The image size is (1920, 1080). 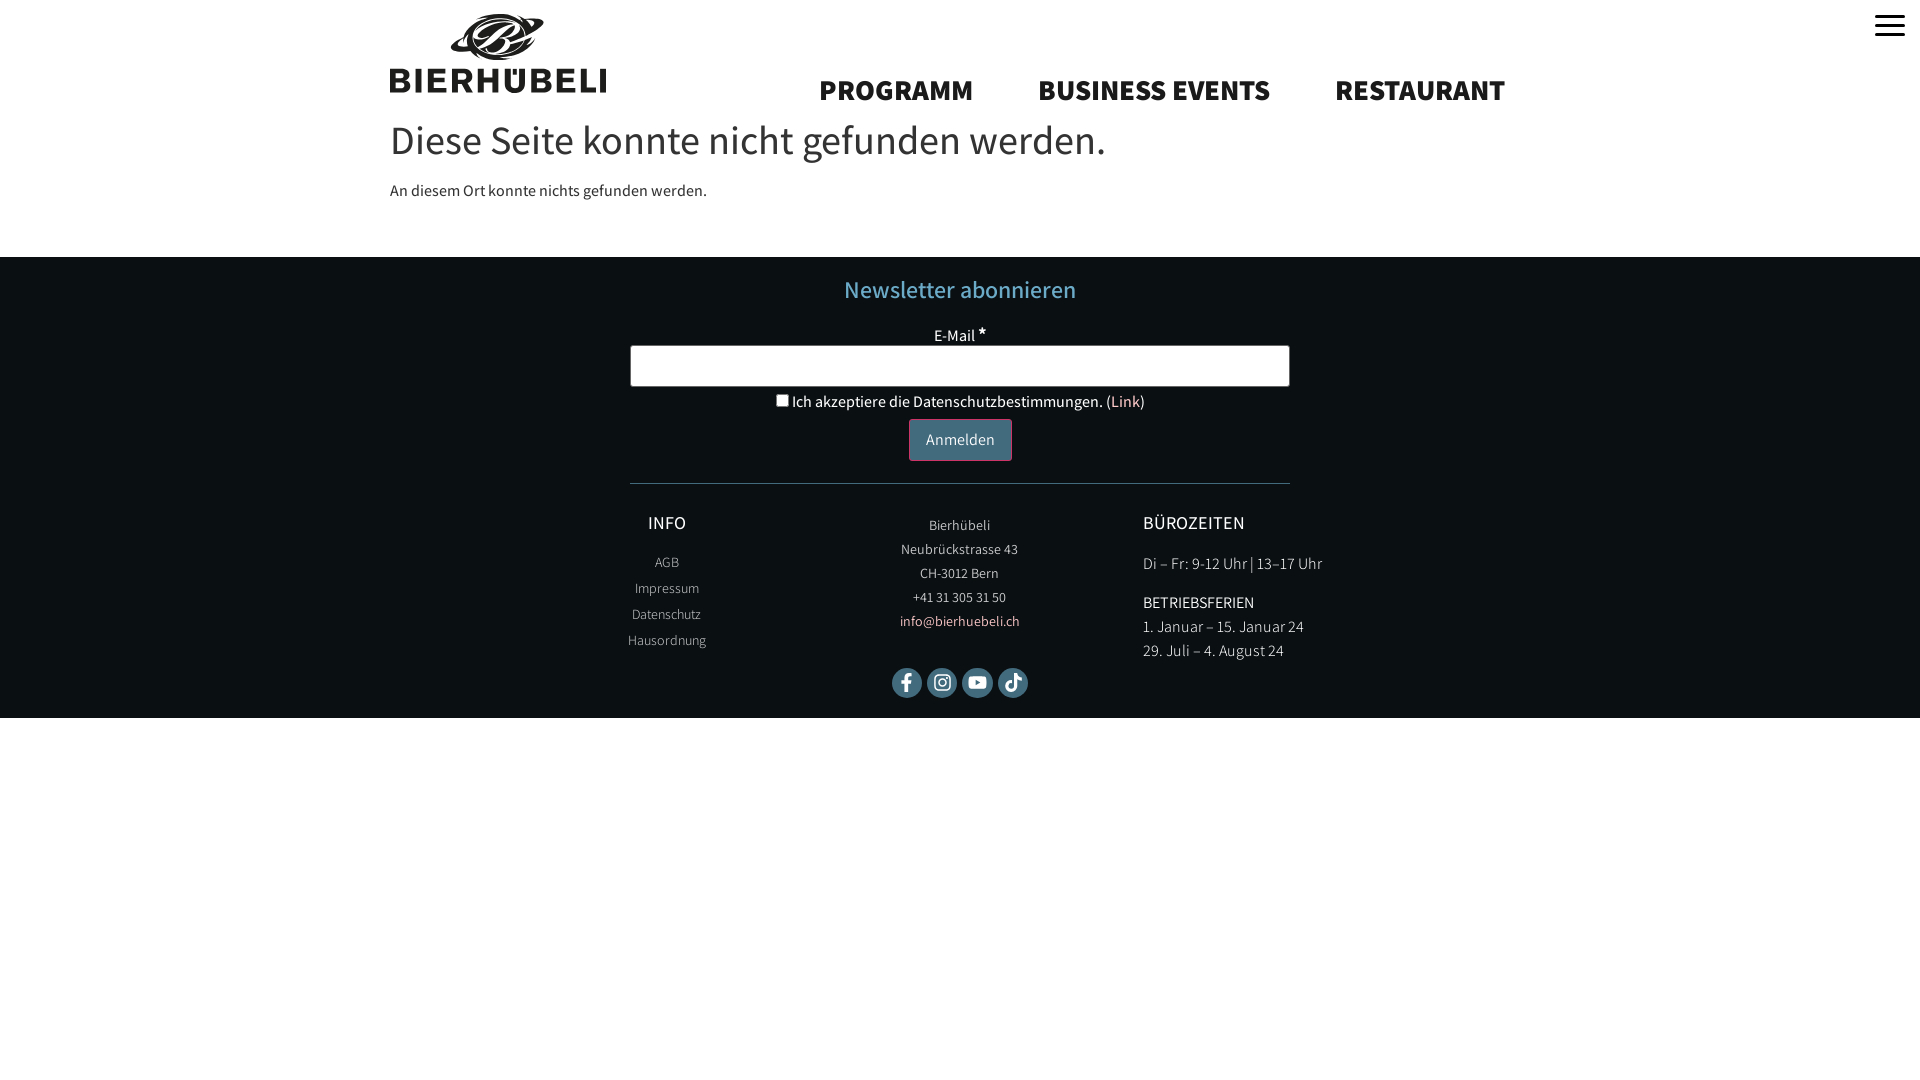 I want to click on AGB, so click(x=667, y=562).